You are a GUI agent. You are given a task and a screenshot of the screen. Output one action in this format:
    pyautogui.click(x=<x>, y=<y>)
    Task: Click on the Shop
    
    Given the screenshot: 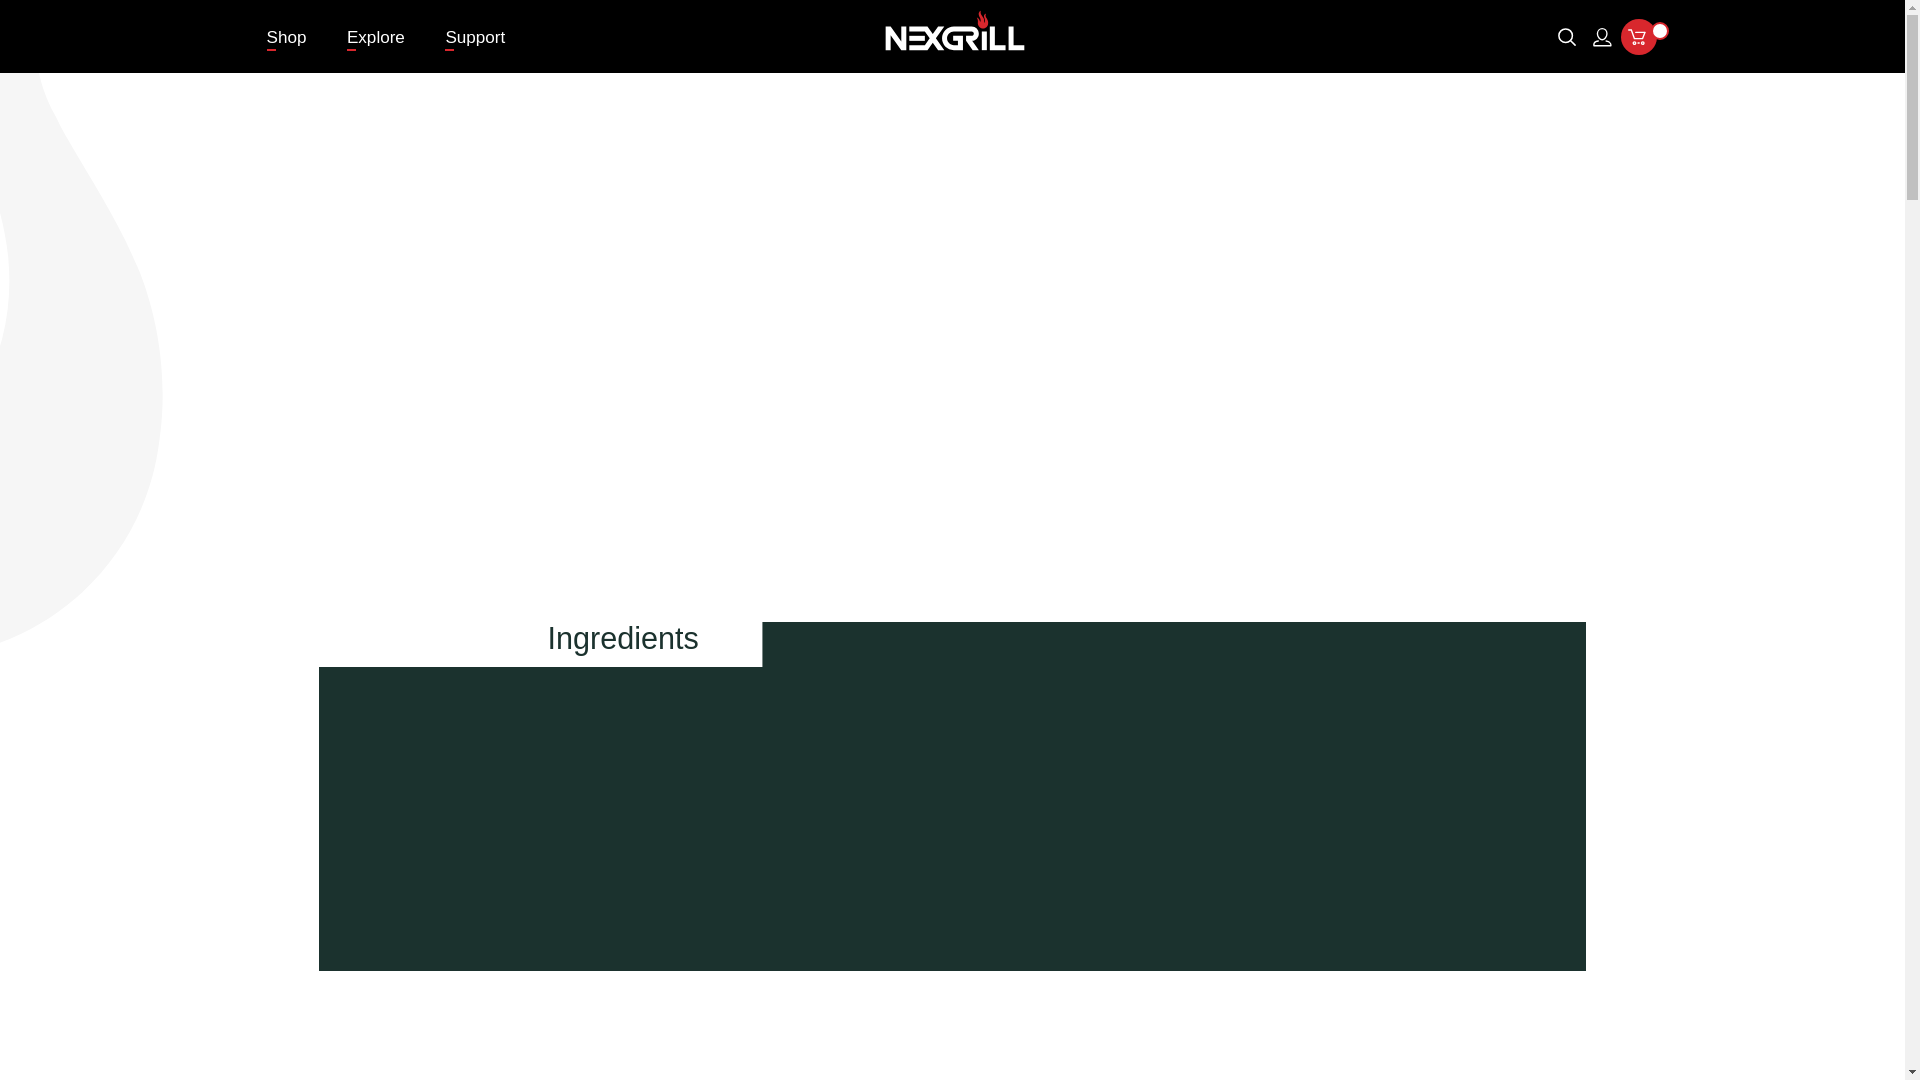 What is the action you would take?
    pyautogui.click(x=286, y=36)
    